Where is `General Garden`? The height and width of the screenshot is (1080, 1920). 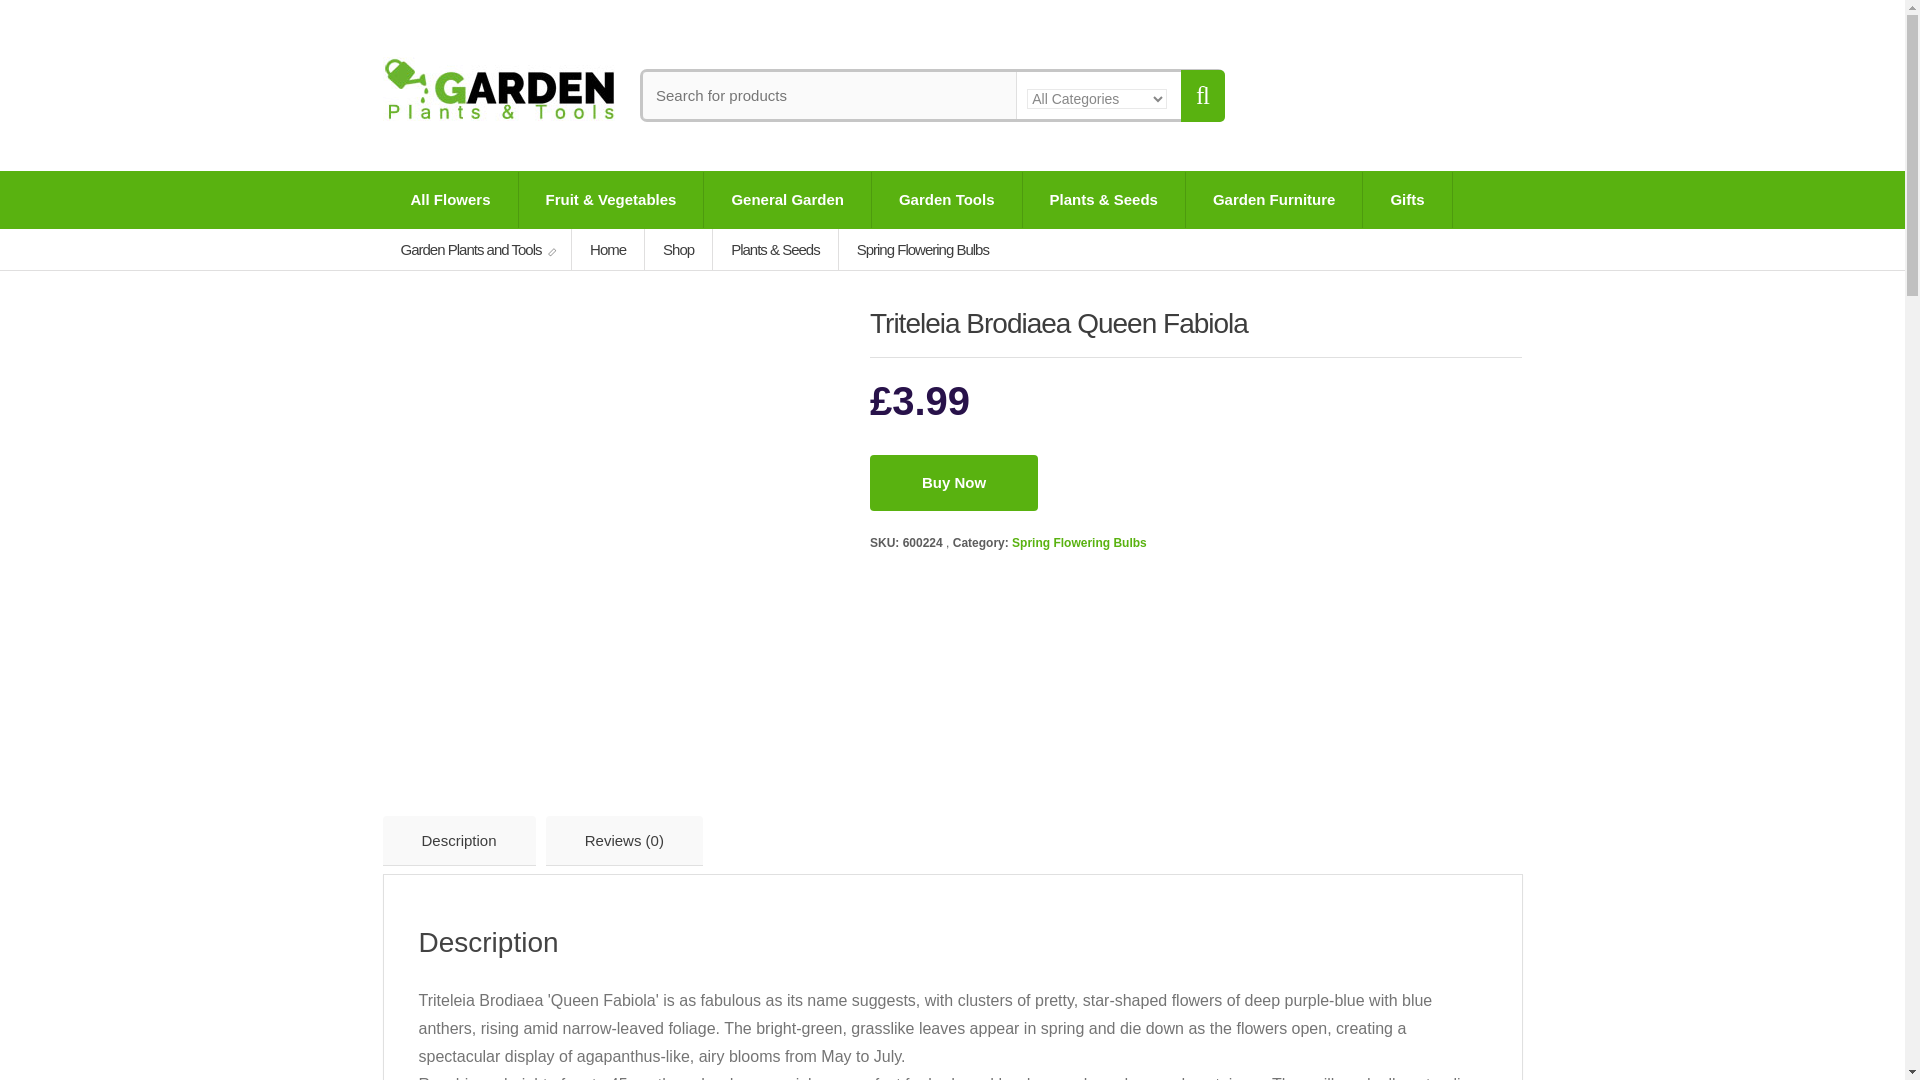 General Garden is located at coordinates (788, 199).